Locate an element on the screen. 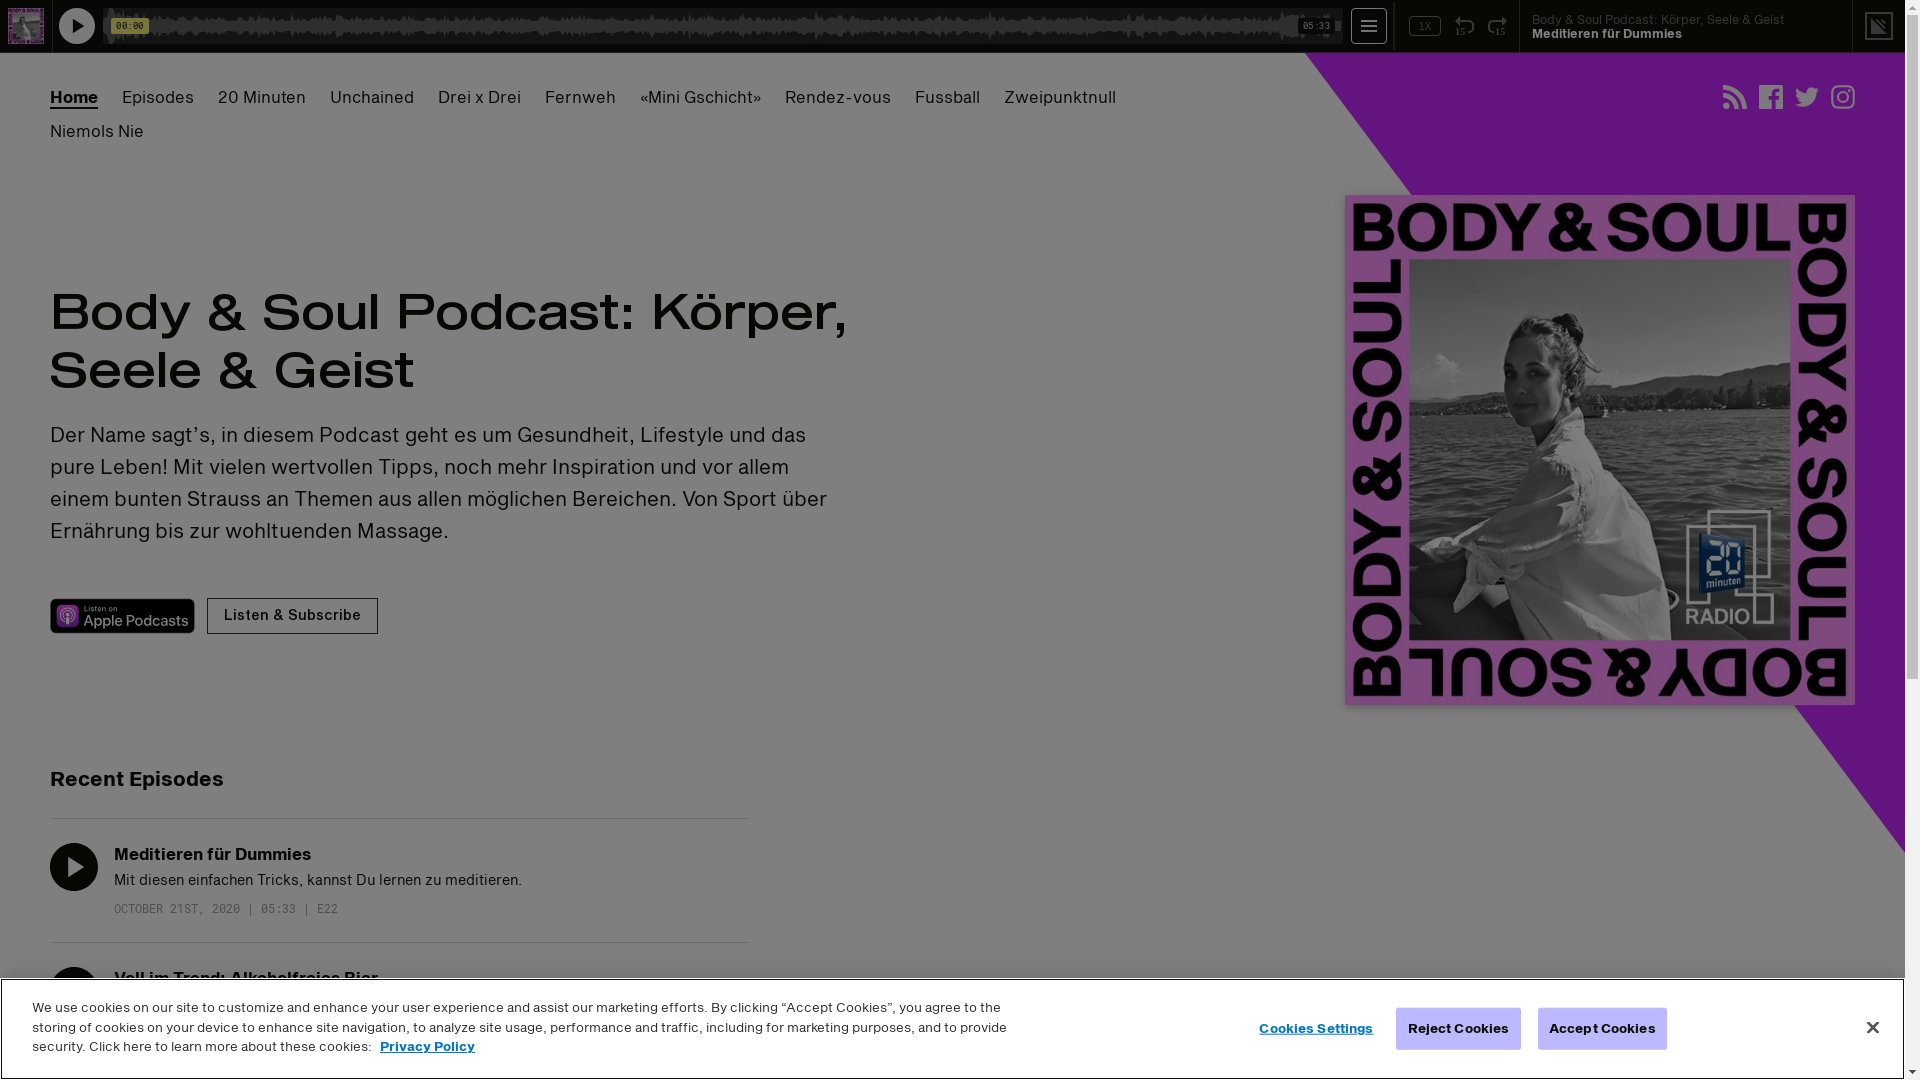  Reject Cookies is located at coordinates (1458, 1029).